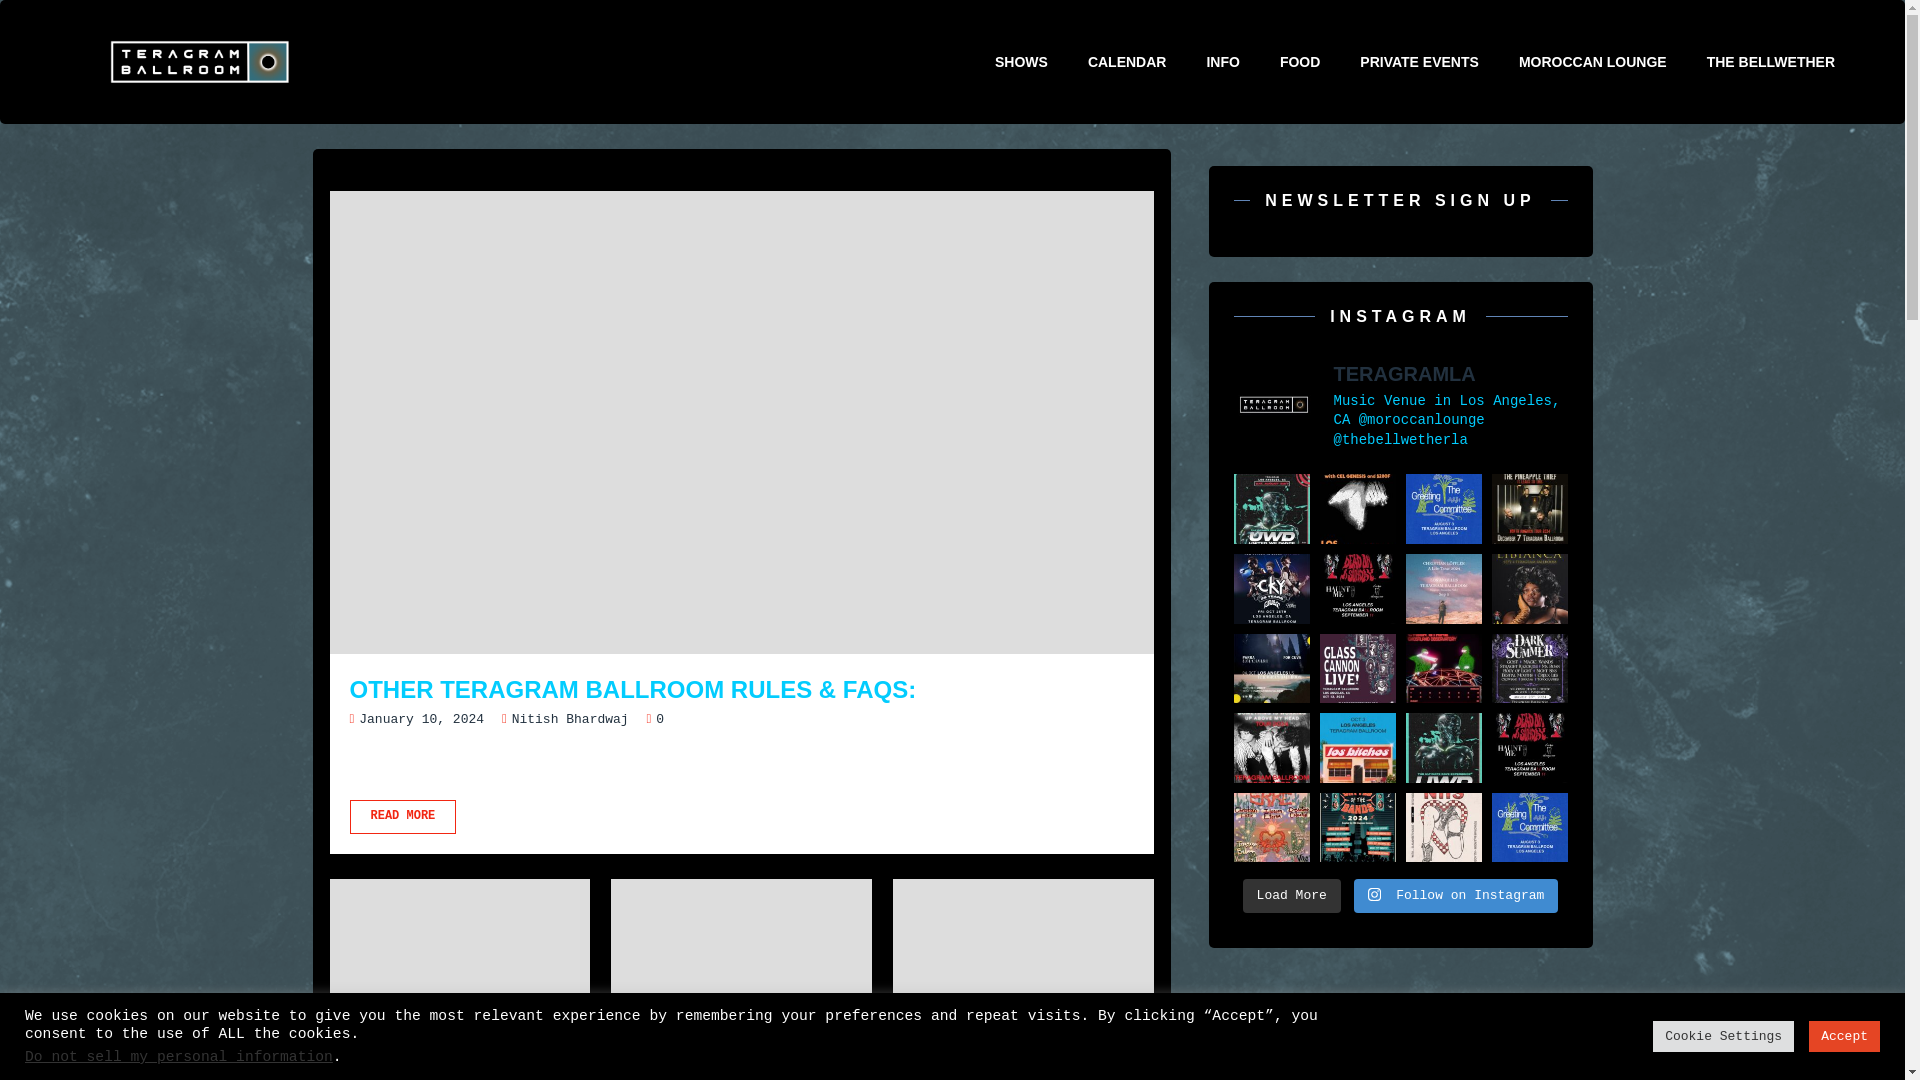  What do you see at coordinates (1770, 61) in the screenshot?
I see `THE BELLWETHER` at bounding box center [1770, 61].